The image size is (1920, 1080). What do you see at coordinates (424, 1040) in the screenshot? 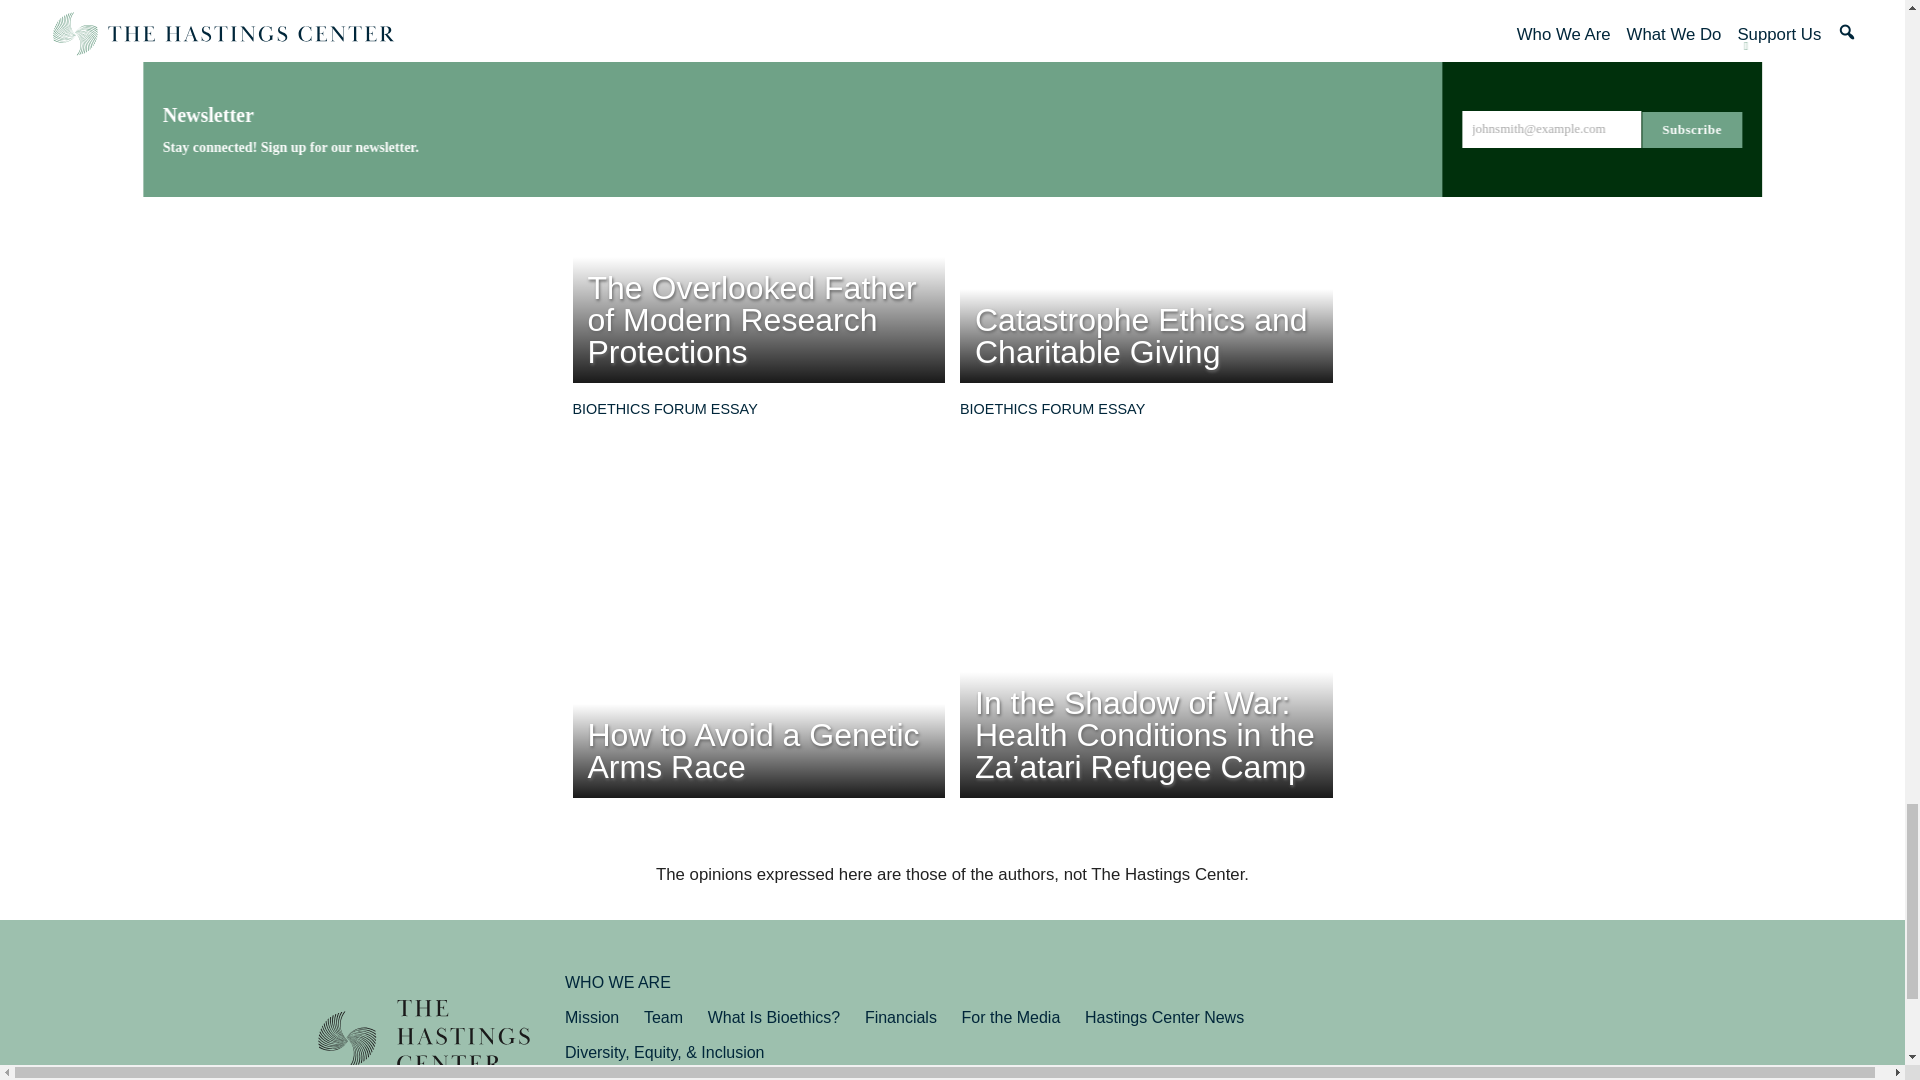
I see `The Hastings Center` at bounding box center [424, 1040].